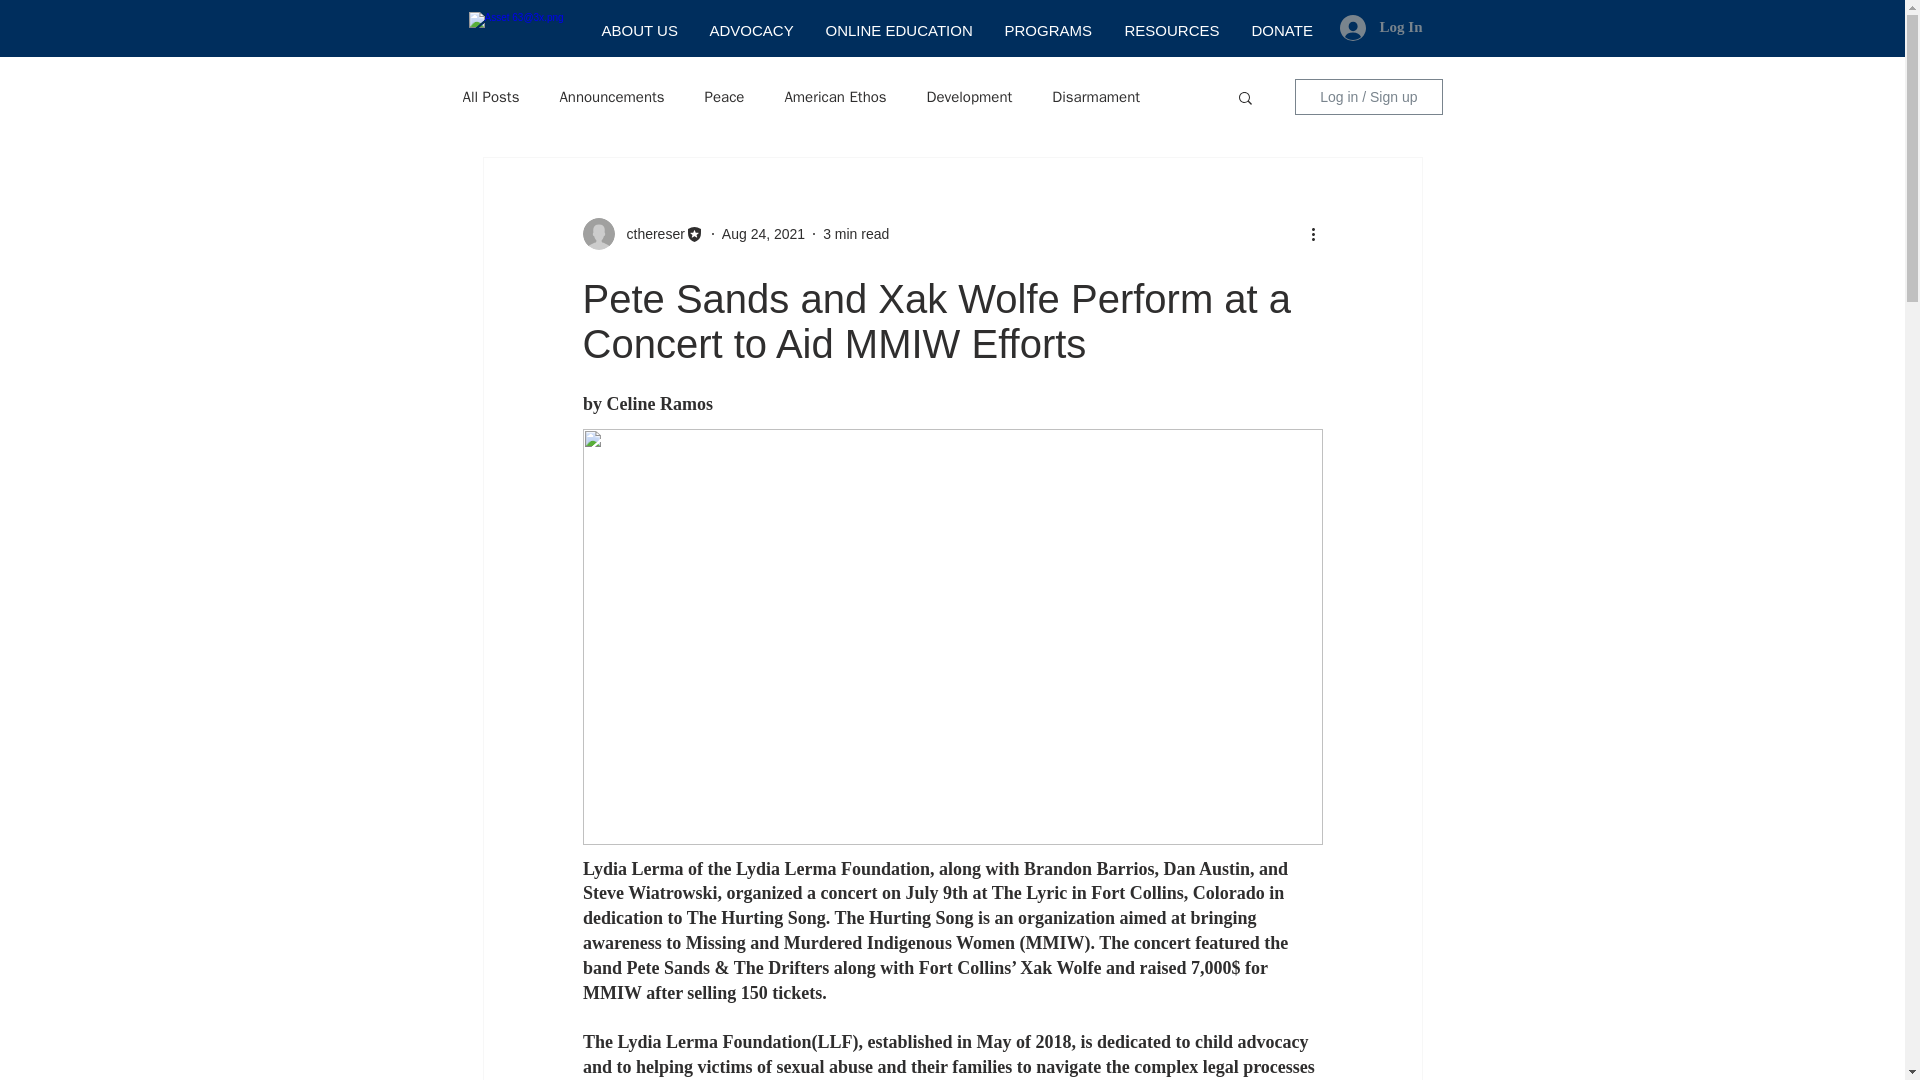 The width and height of the screenshot is (1920, 1080). I want to click on Announcements, so click(611, 96).